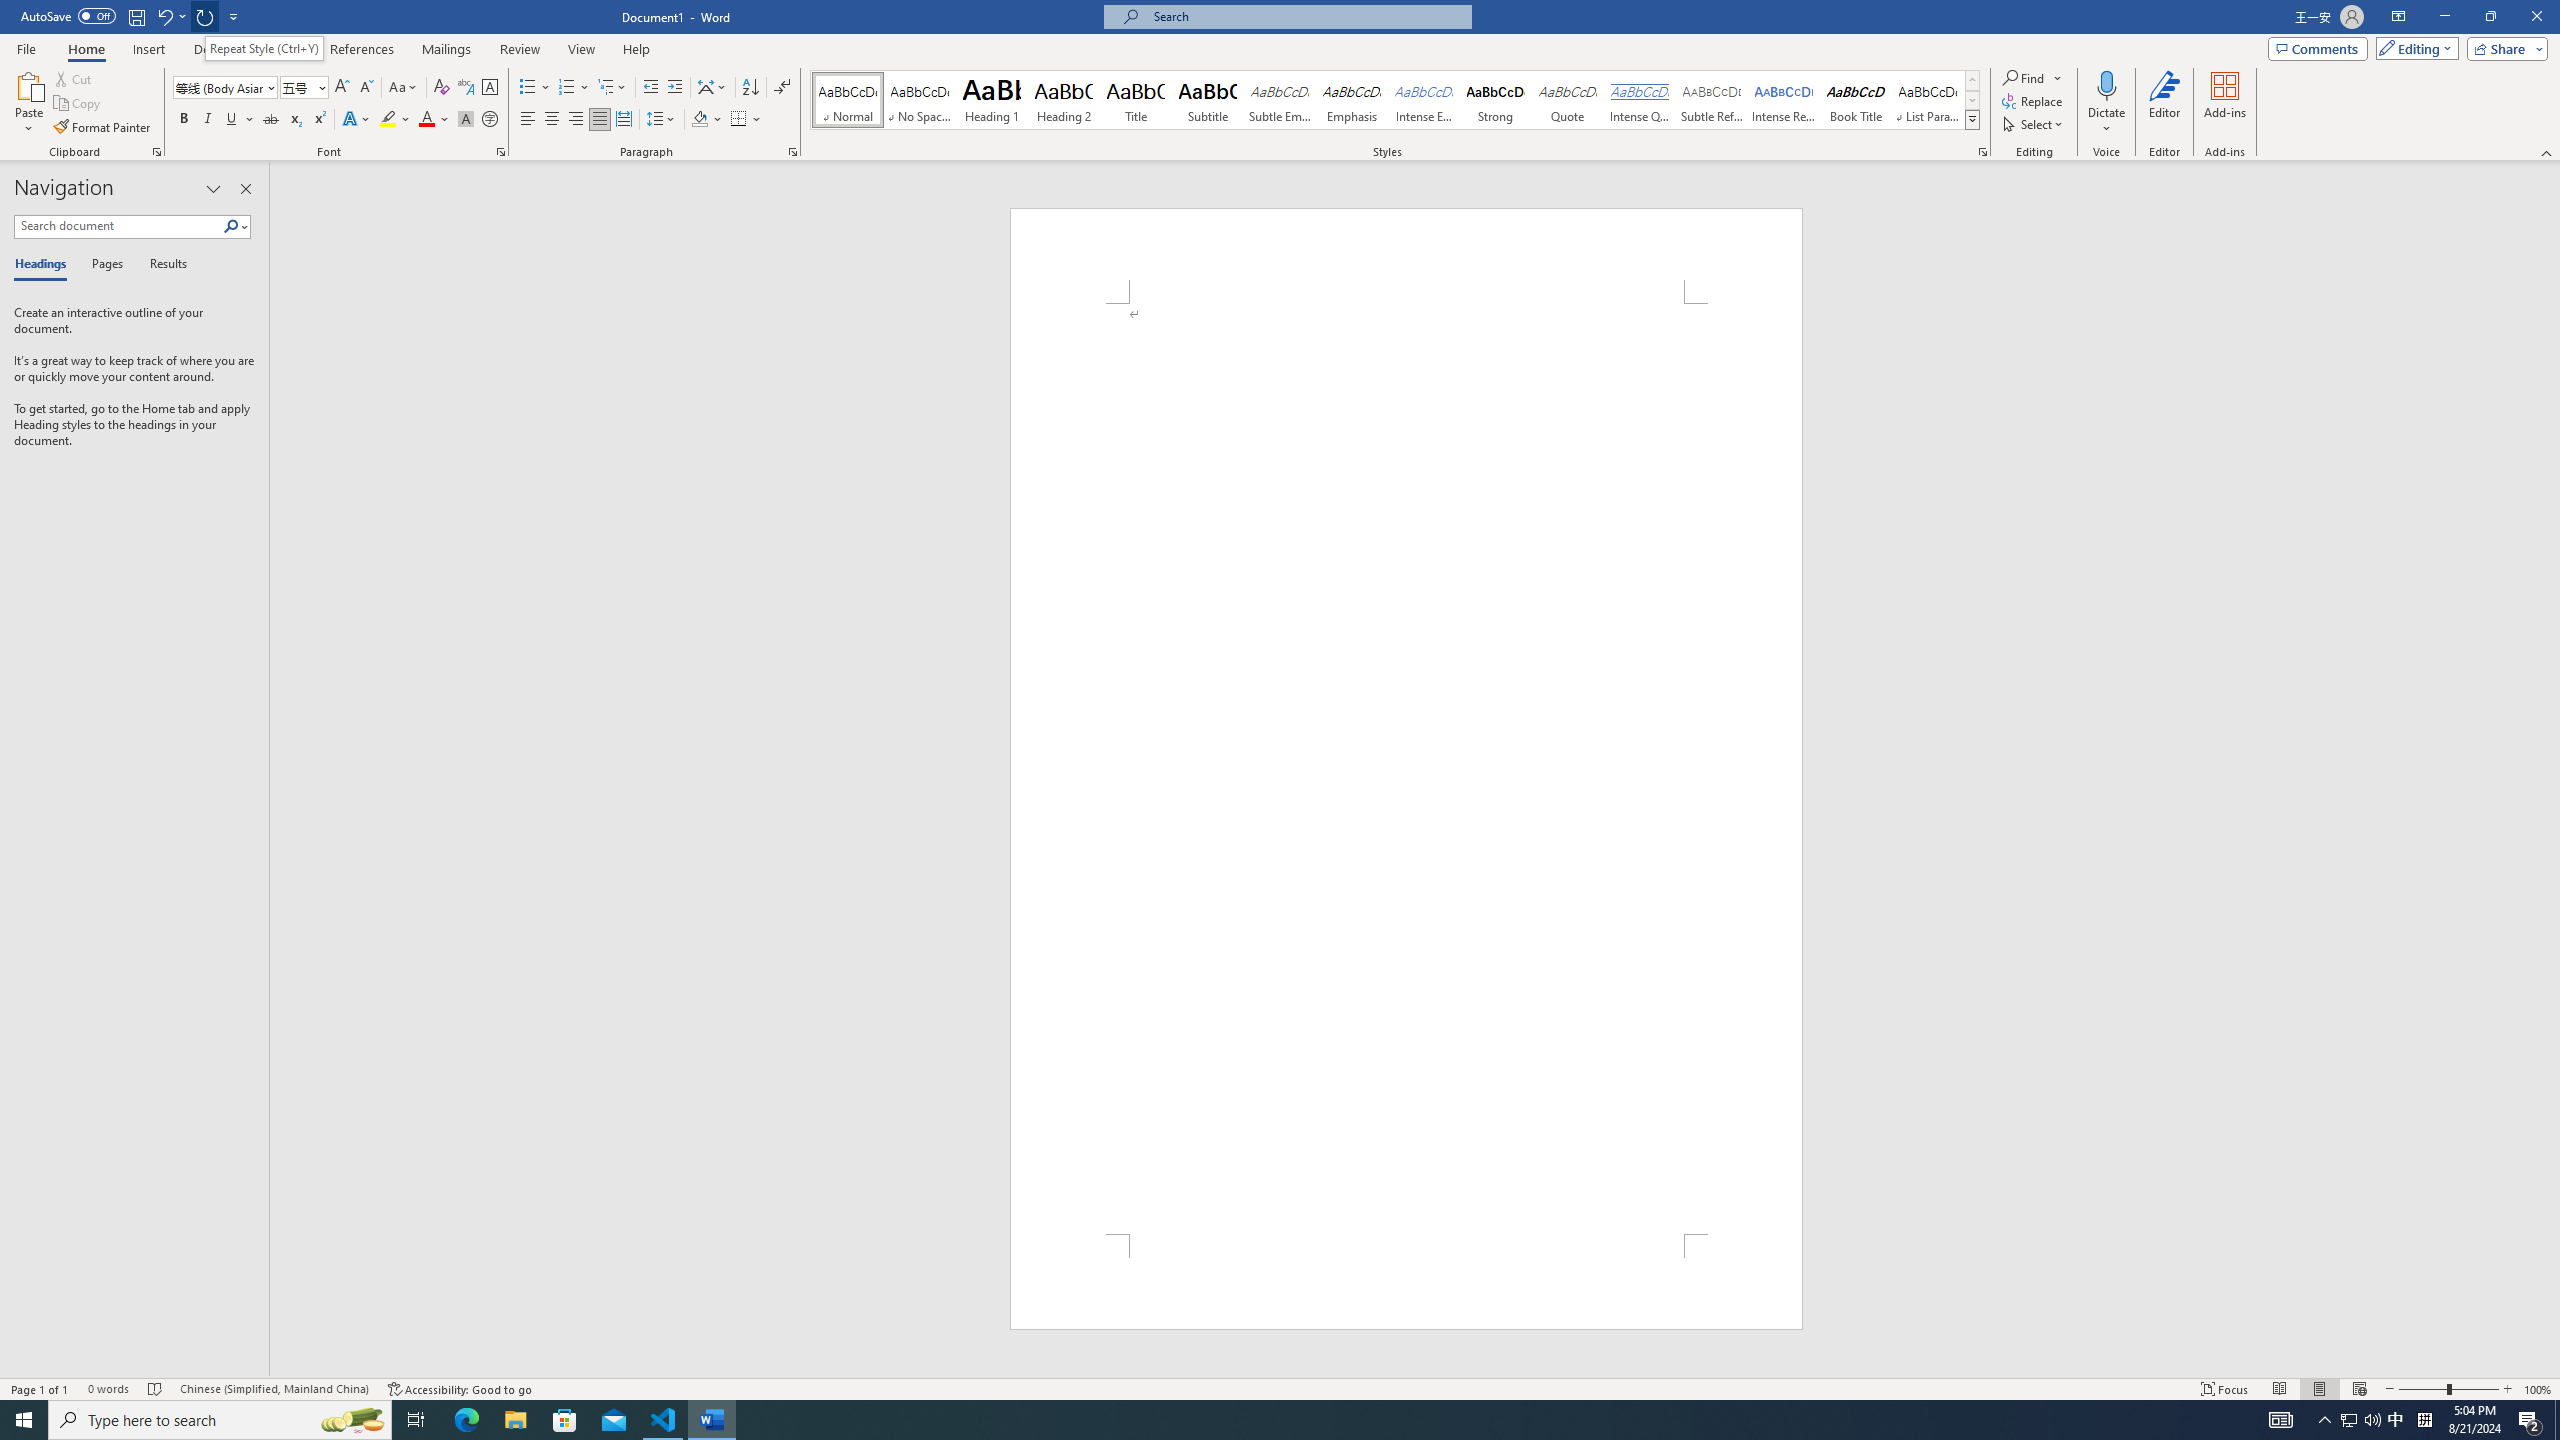 The image size is (2560, 1440). What do you see at coordinates (490, 88) in the screenshot?
I see `Character Border` at bounding box center [490, 88].